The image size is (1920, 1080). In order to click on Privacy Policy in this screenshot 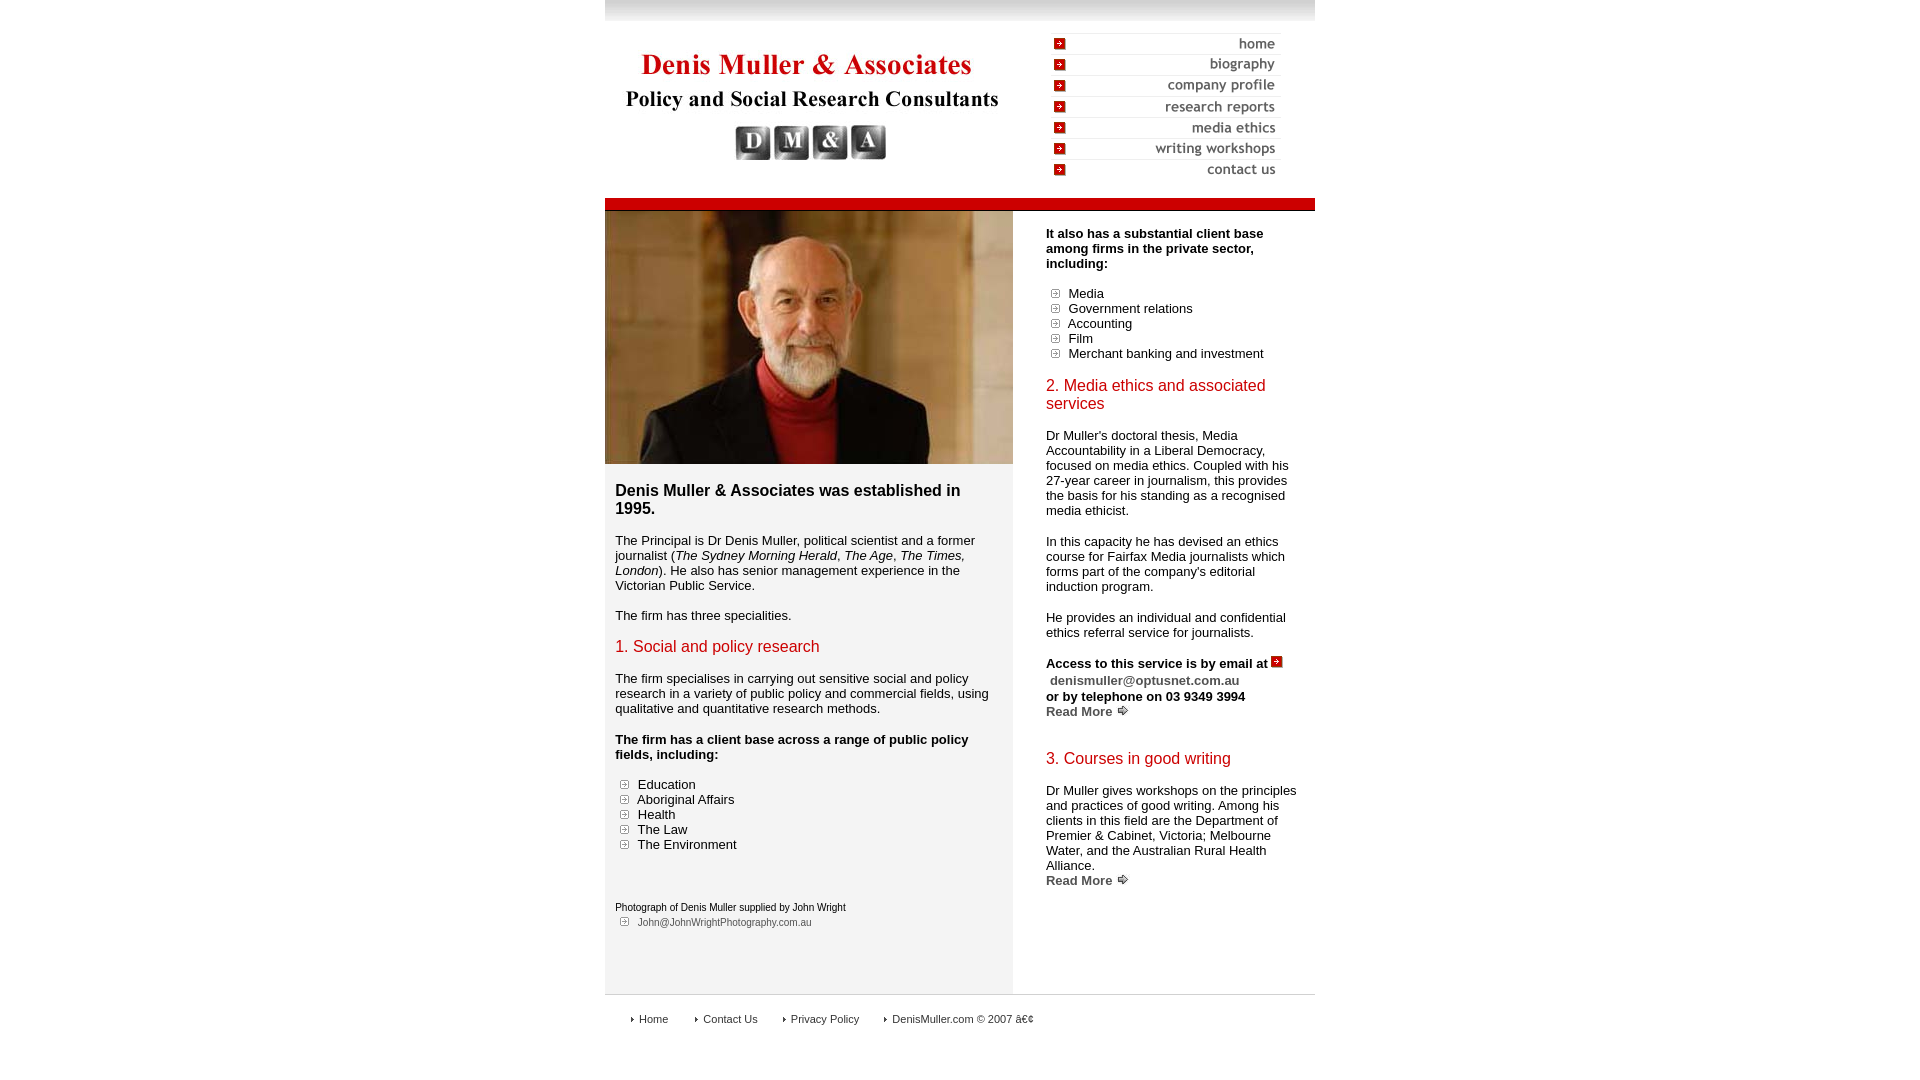, I will do `click(825, 1019)`.